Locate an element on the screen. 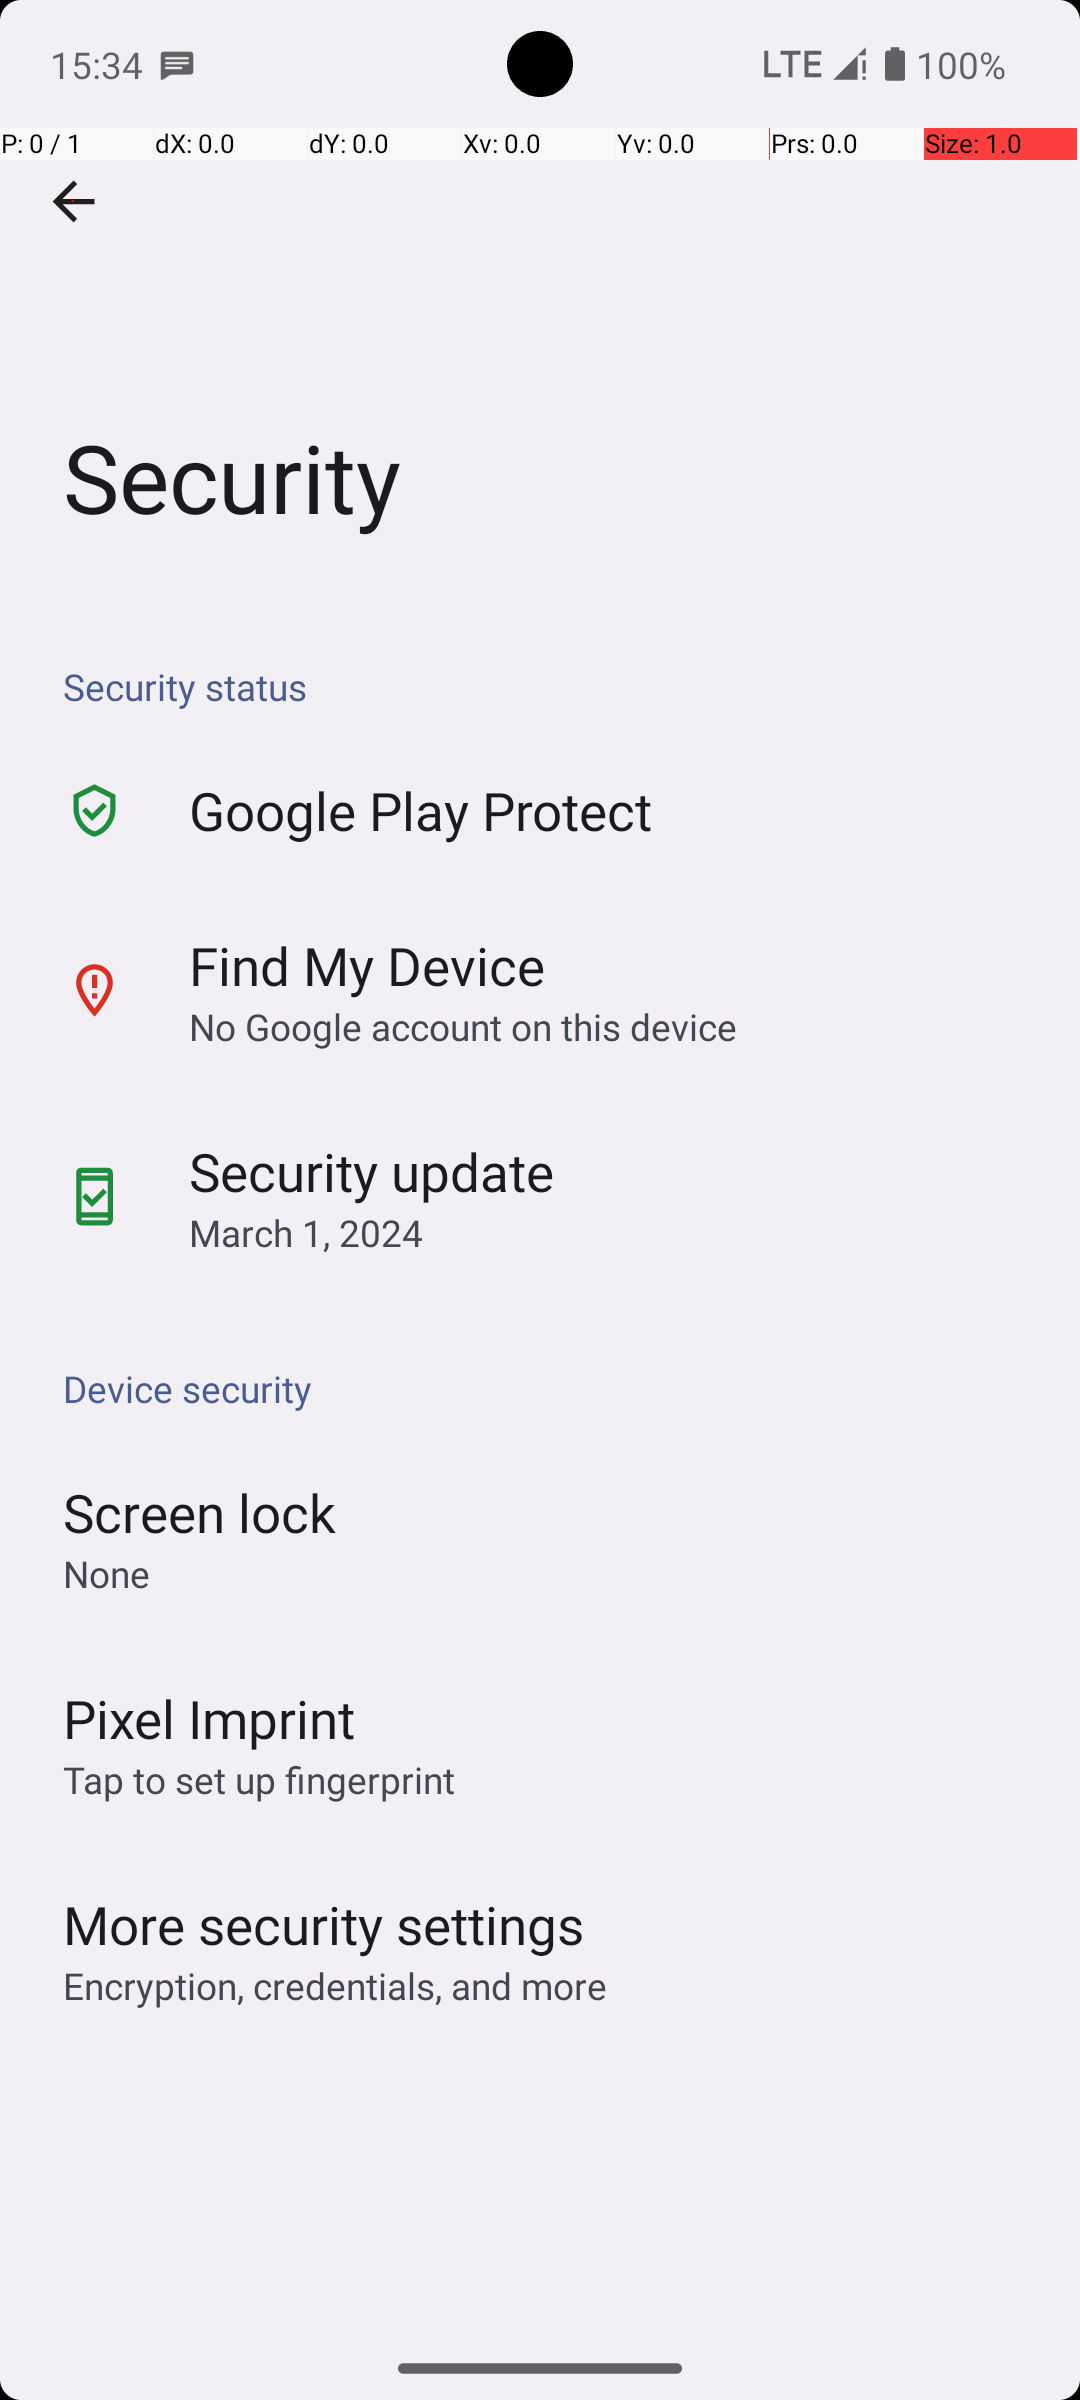  Security is located at coordinates (540, 299).